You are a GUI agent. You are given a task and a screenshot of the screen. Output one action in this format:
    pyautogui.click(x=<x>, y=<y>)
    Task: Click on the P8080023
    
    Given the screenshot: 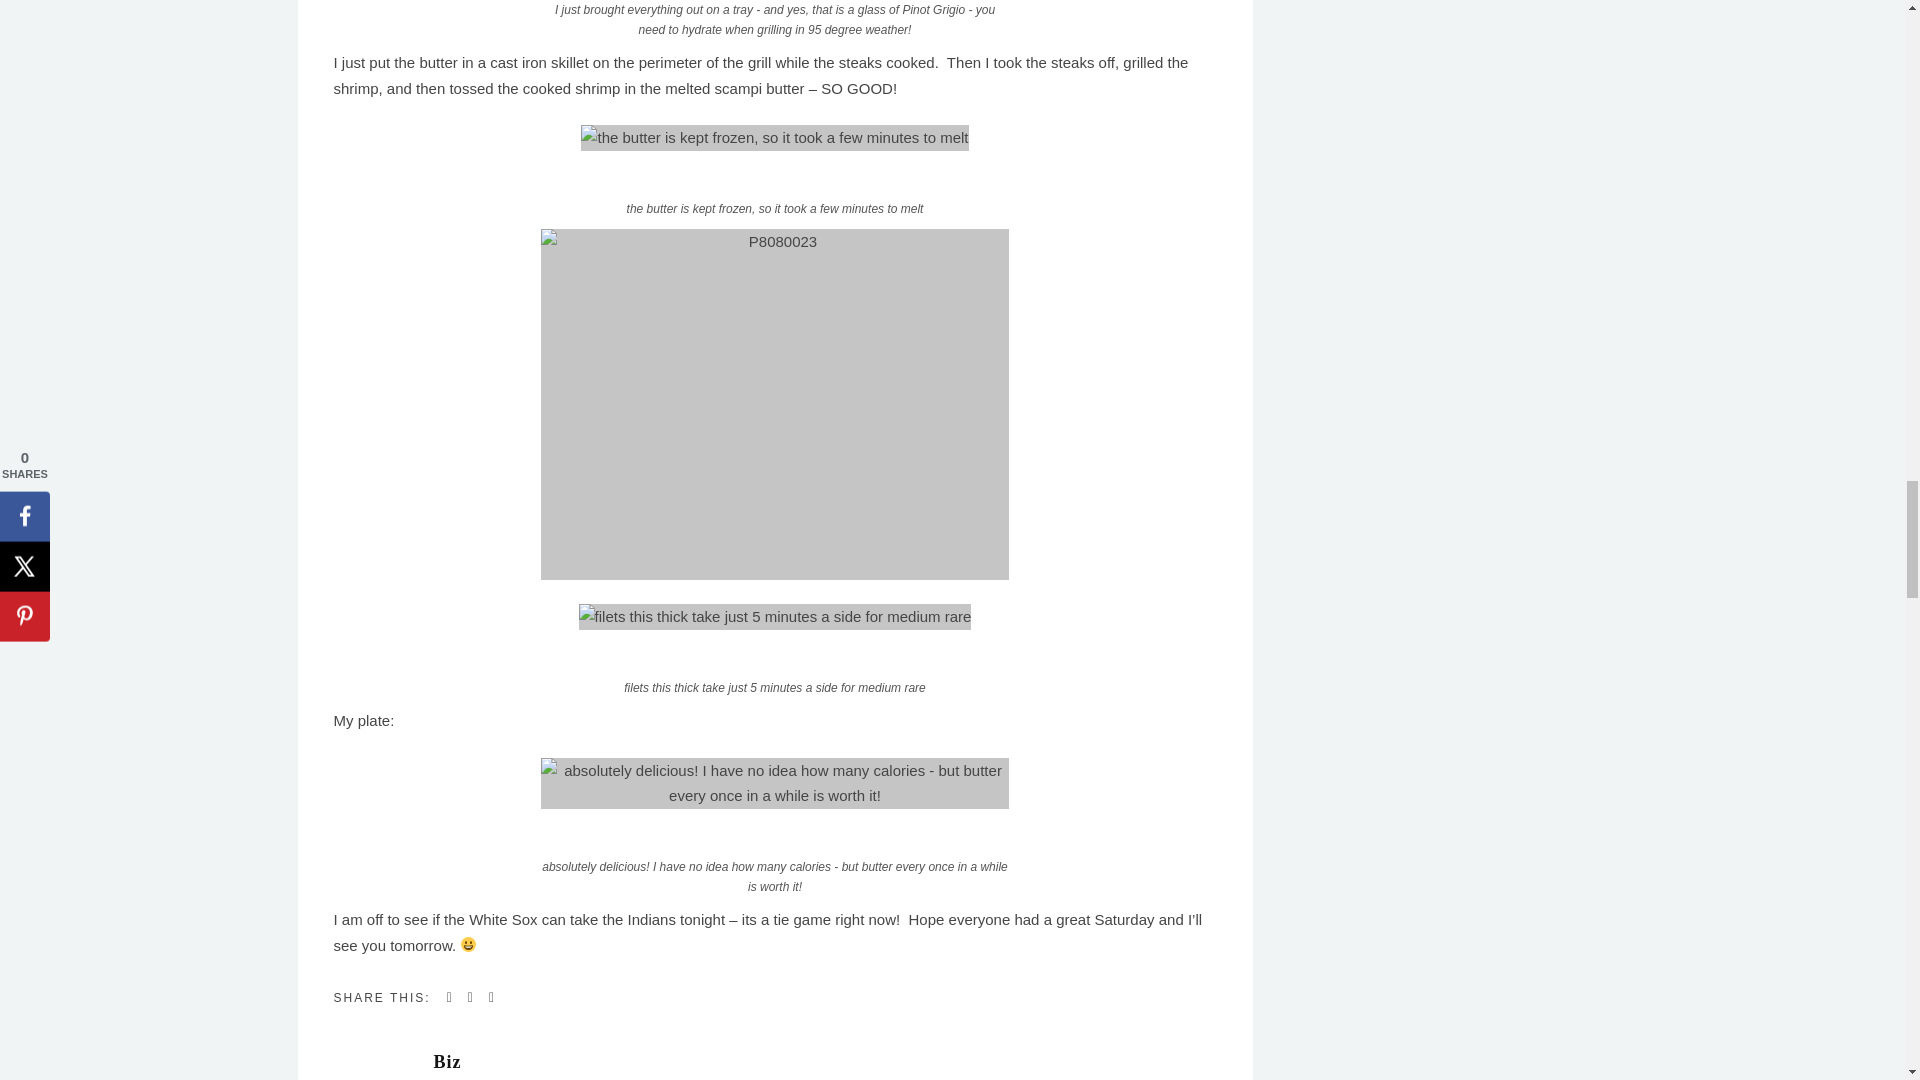 What is the action you would take?
    pyautogui.click(x=775, y=404)
    